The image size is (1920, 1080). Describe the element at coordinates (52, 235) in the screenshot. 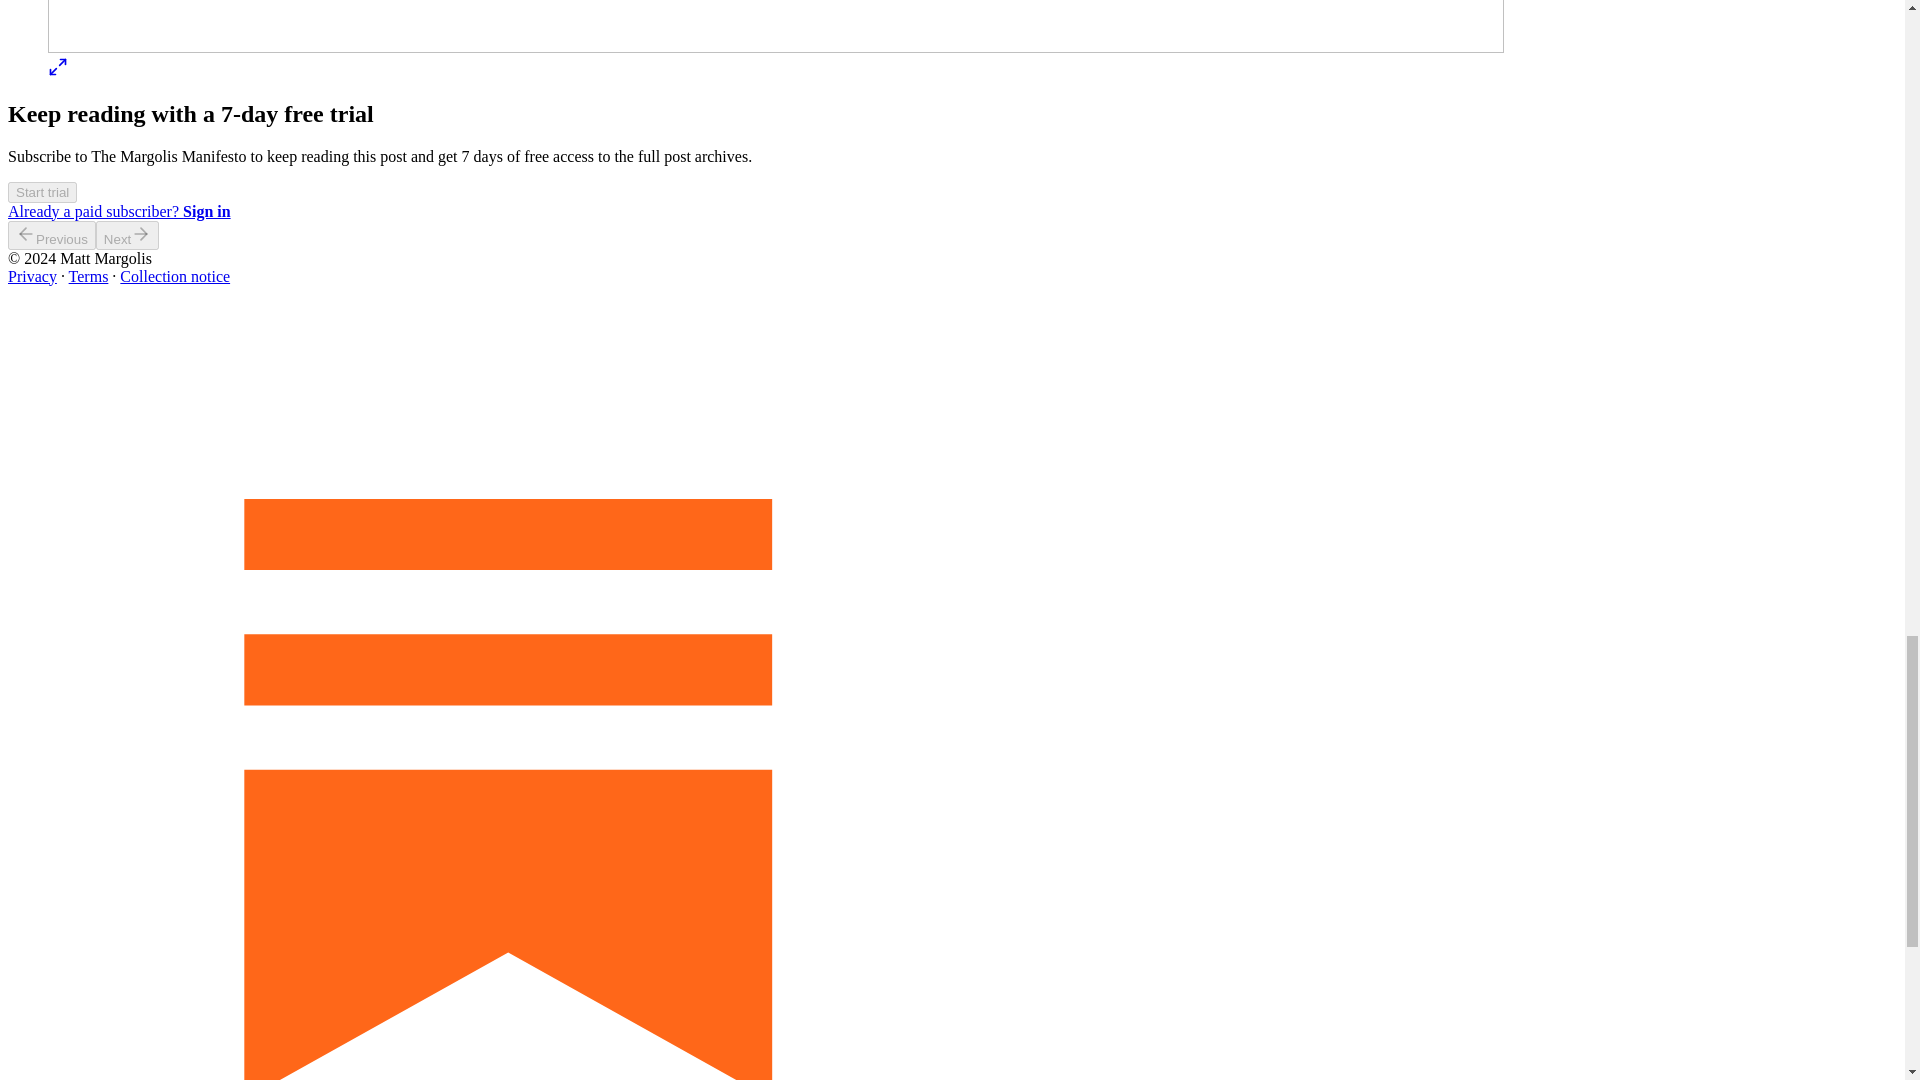

I see `Previous` at that location.